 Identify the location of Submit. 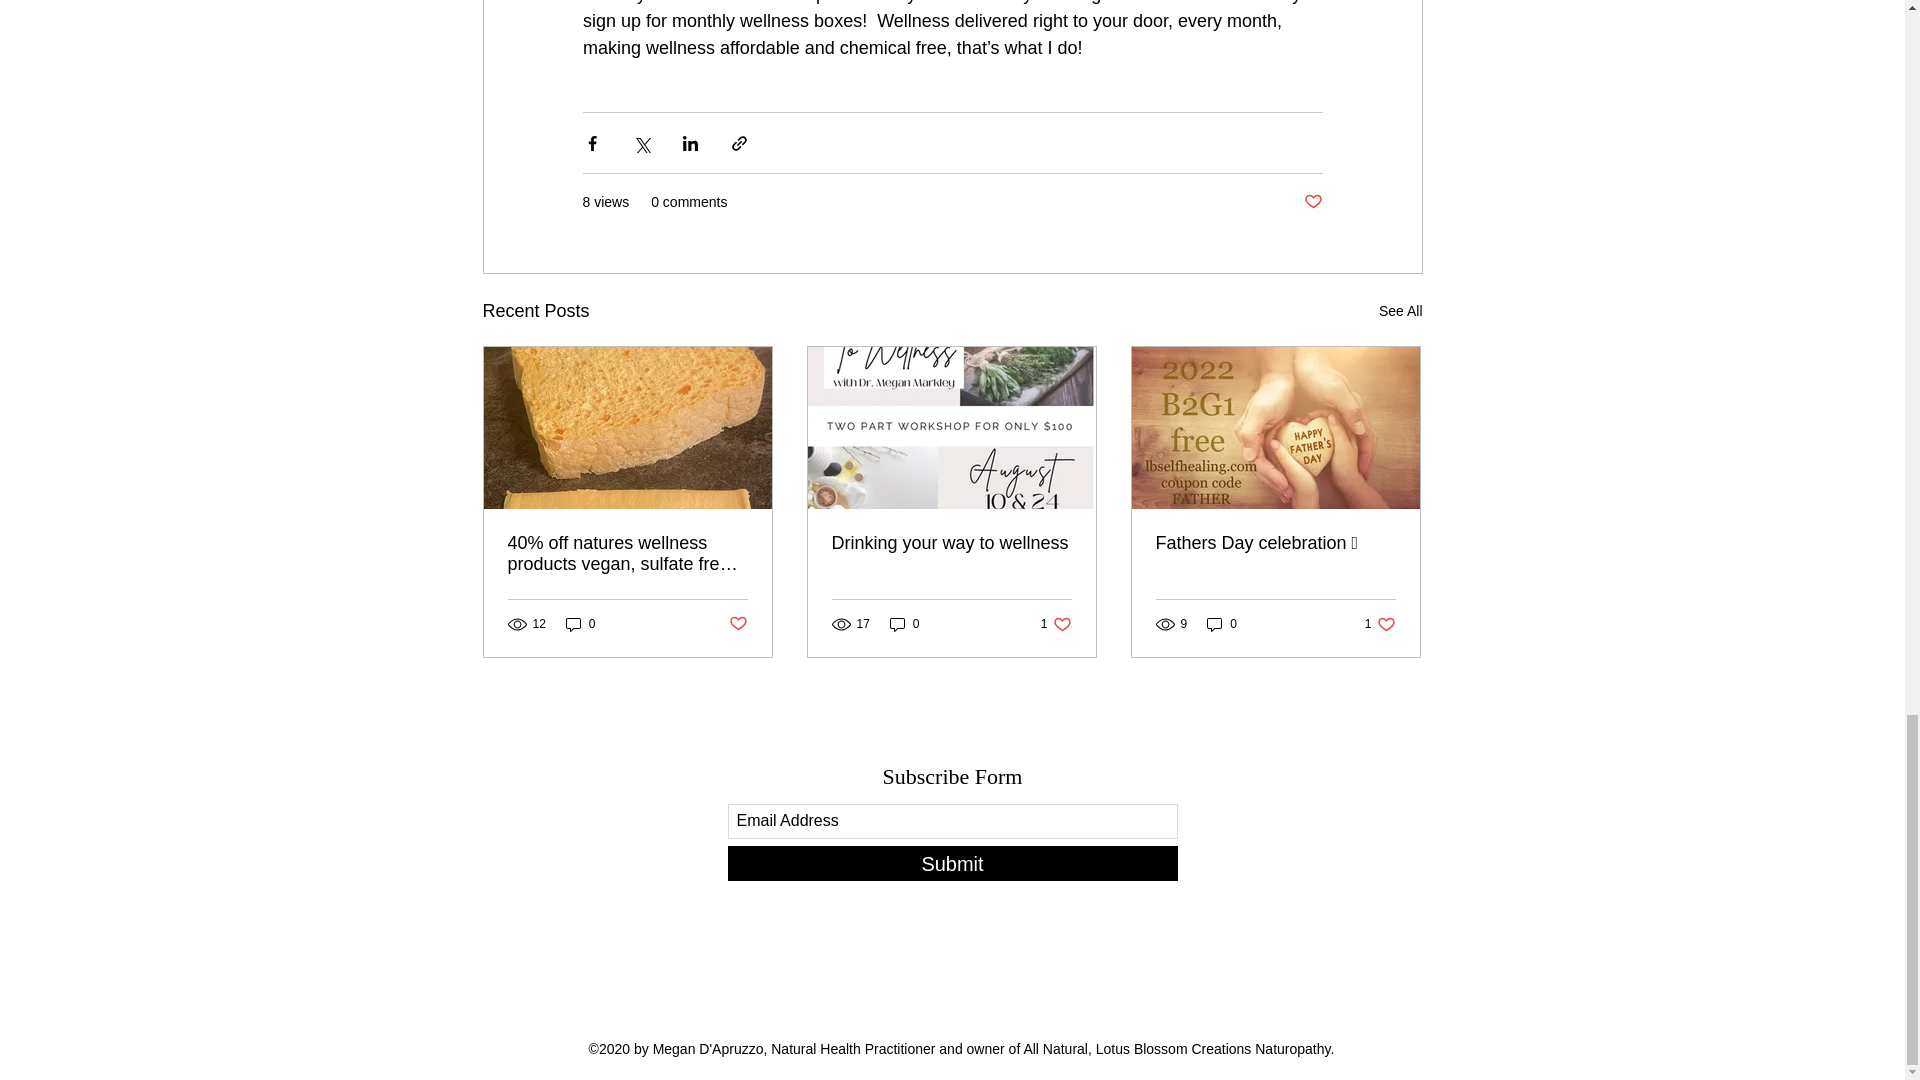
(952, 863).